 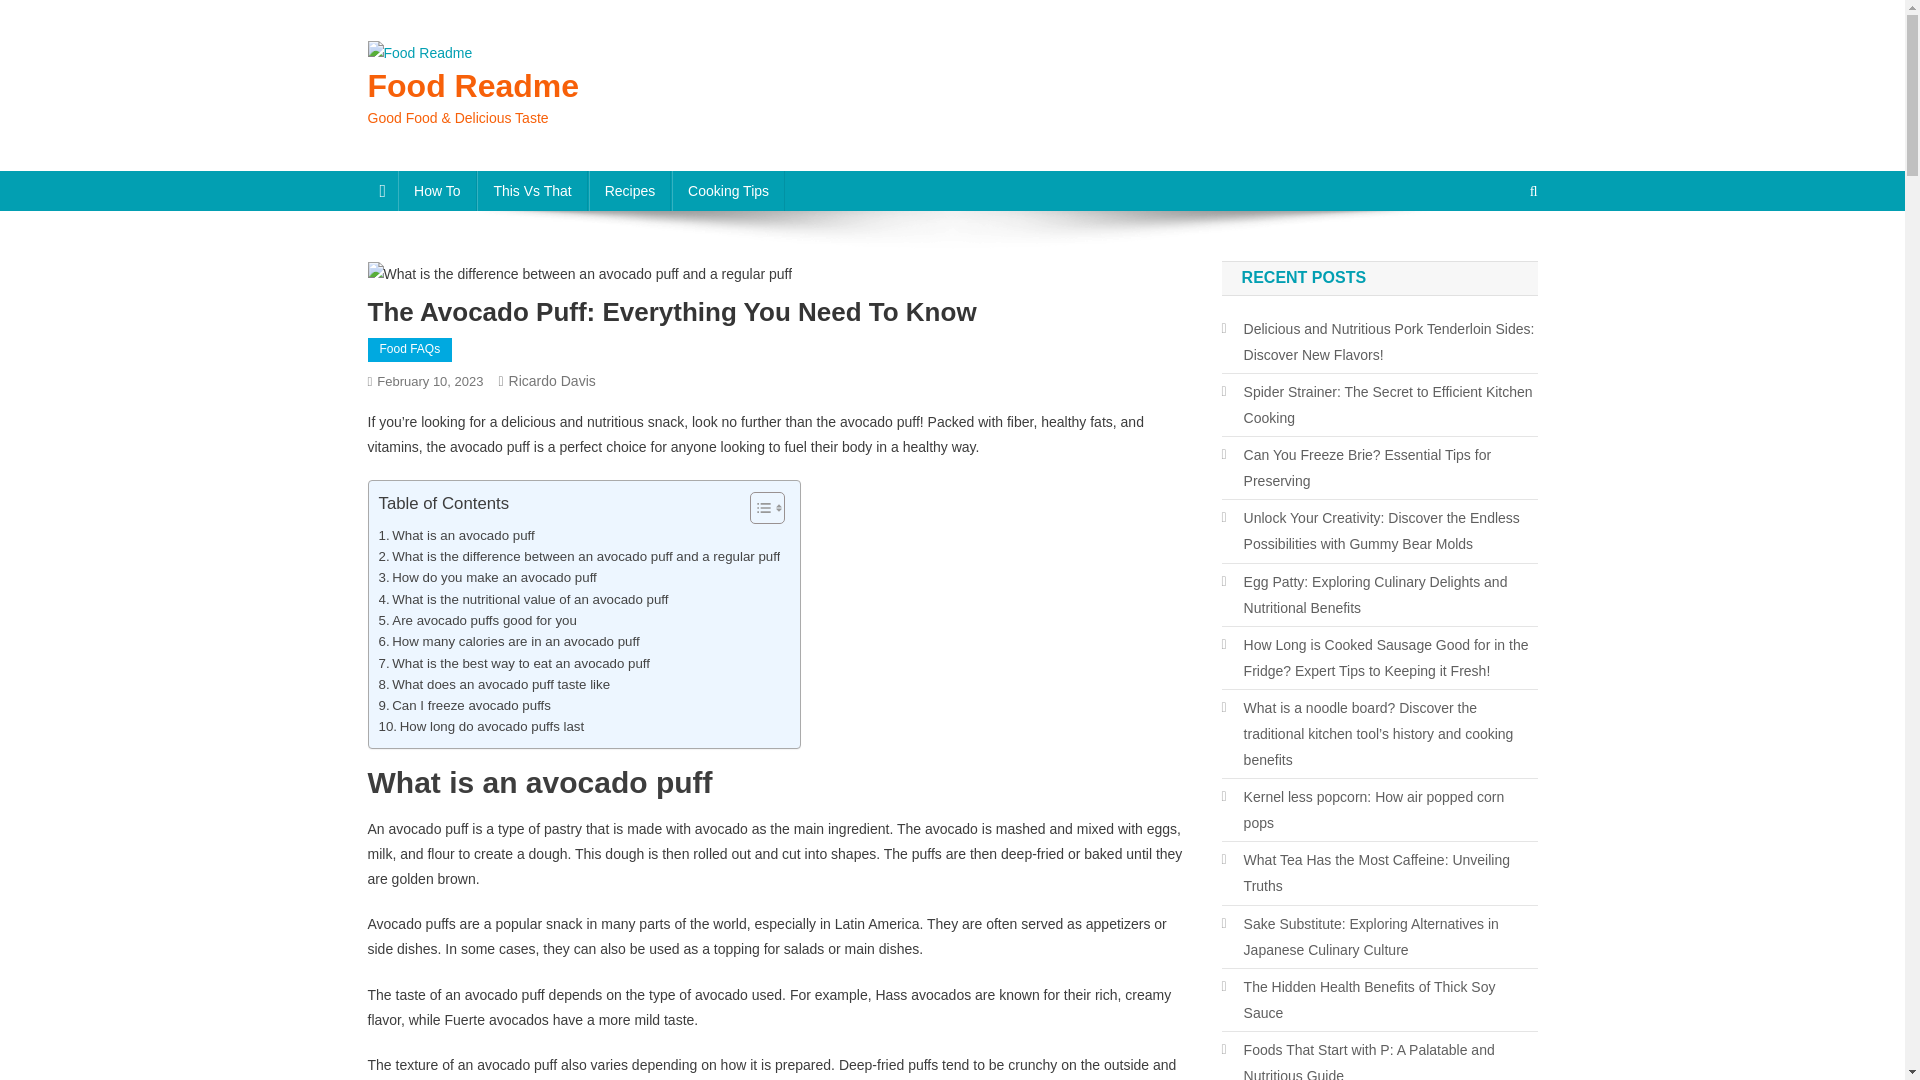 I want to click on What is the best way to eat an avocado puff, so click(x=514, y=662).